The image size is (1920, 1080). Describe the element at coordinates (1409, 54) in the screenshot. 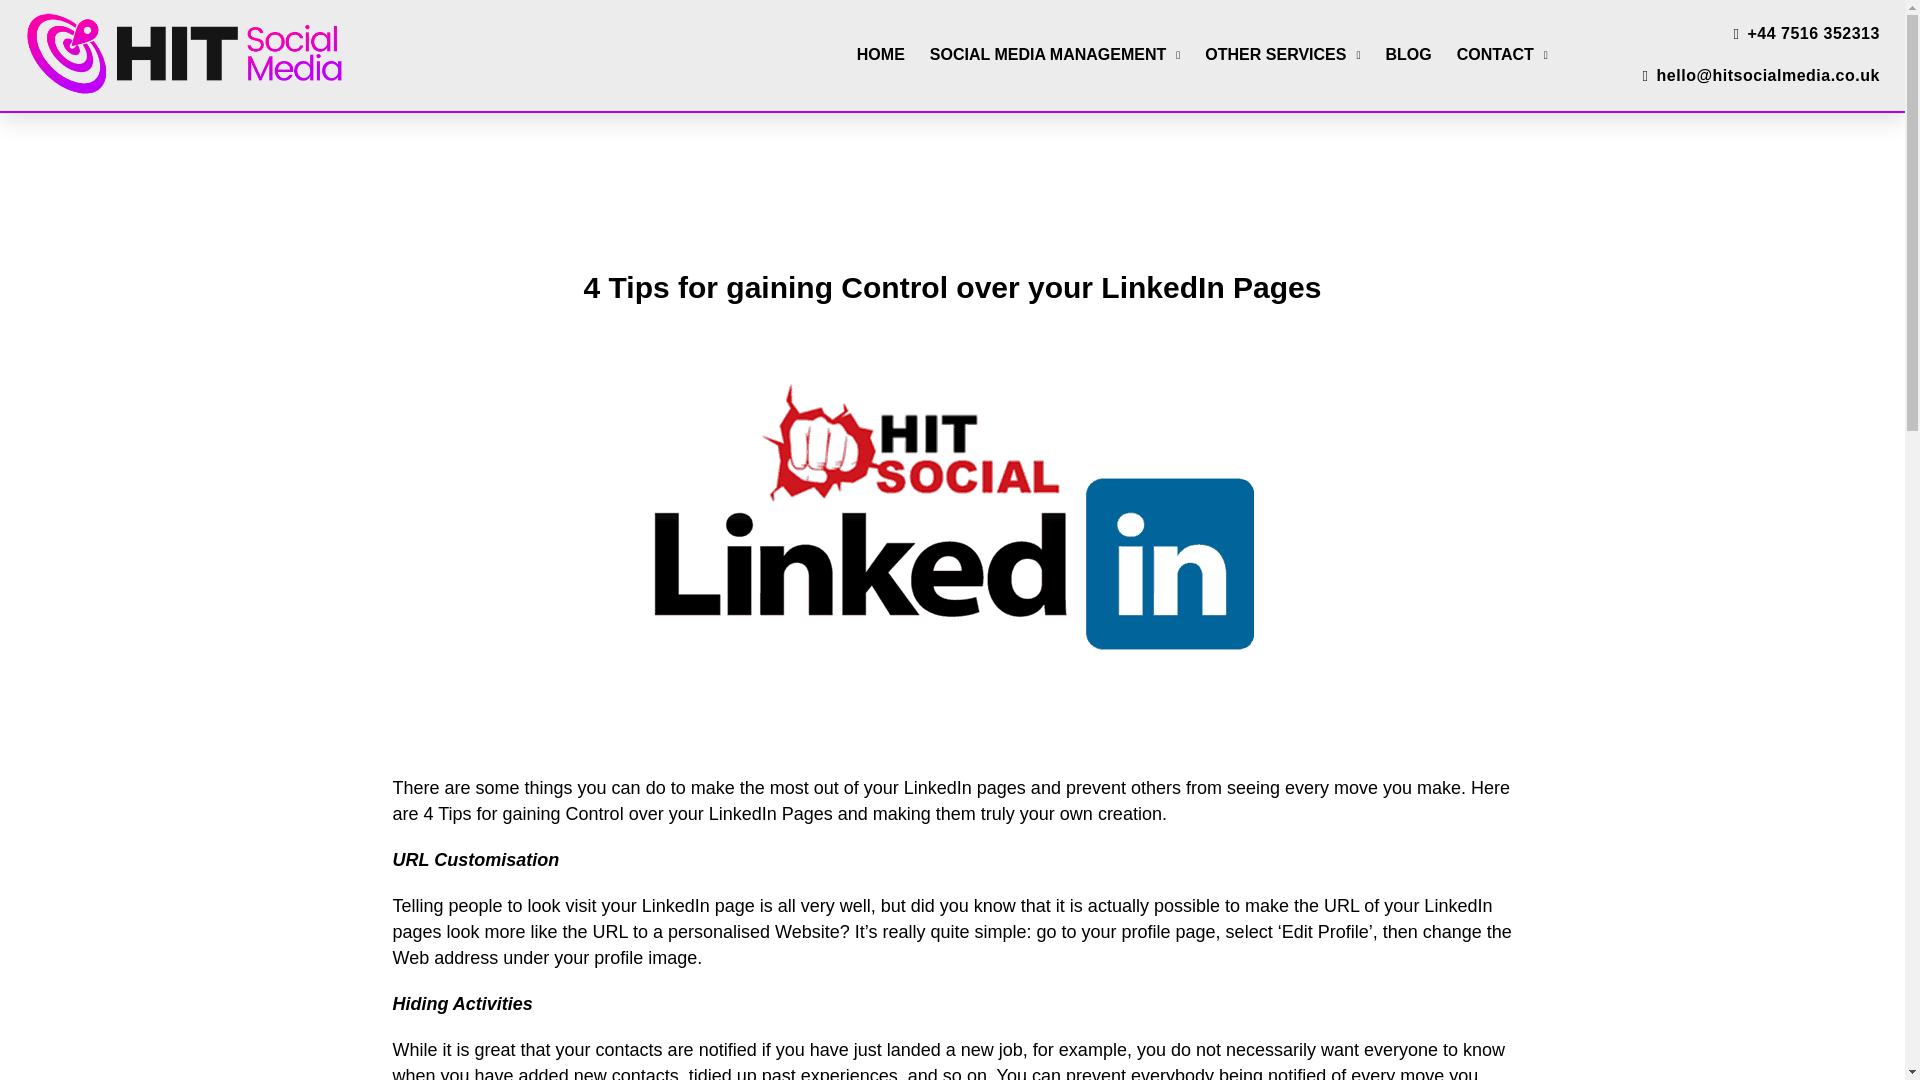

I see `BLOG` at that location.